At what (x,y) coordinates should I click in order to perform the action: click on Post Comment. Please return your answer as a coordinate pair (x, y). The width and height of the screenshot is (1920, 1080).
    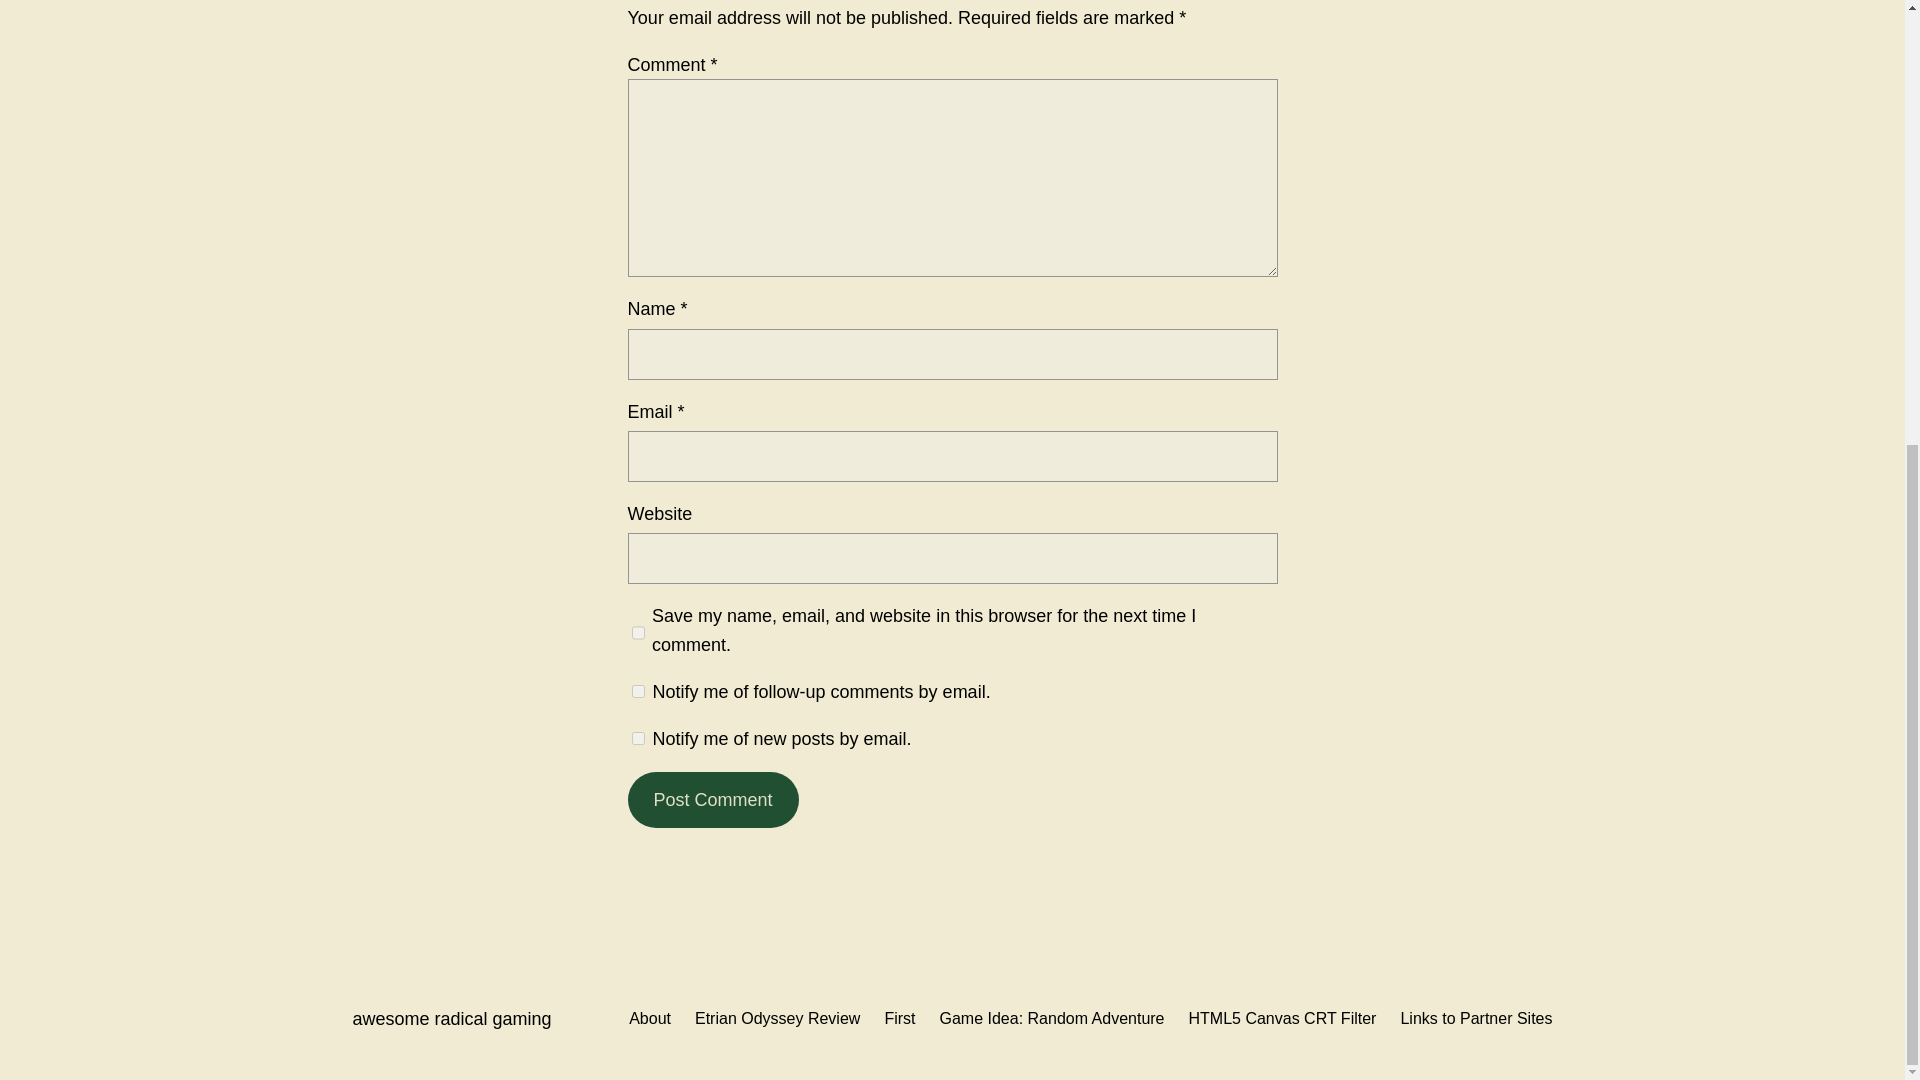
    Looking at the image, I should click on (712, 800).